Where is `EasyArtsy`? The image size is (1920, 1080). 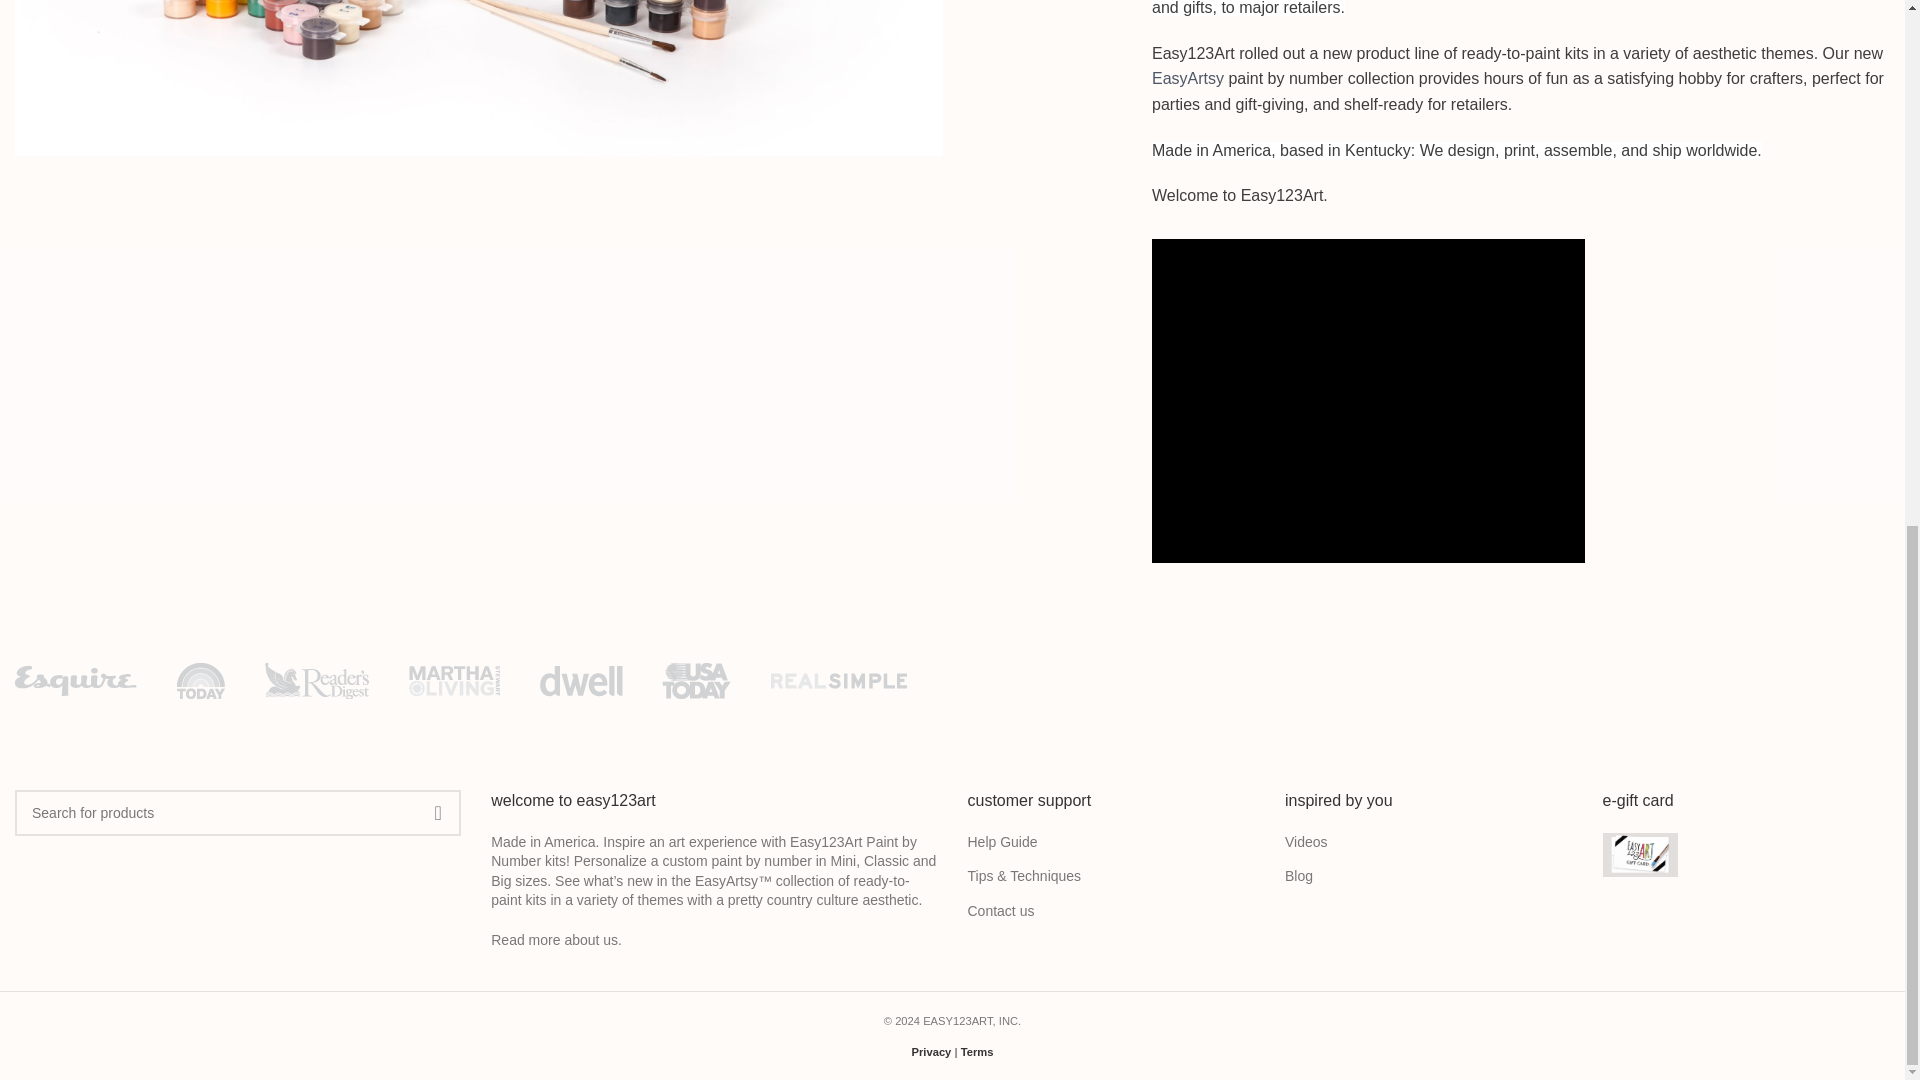
EasyArtsy is located at coordinates (1188, 78).